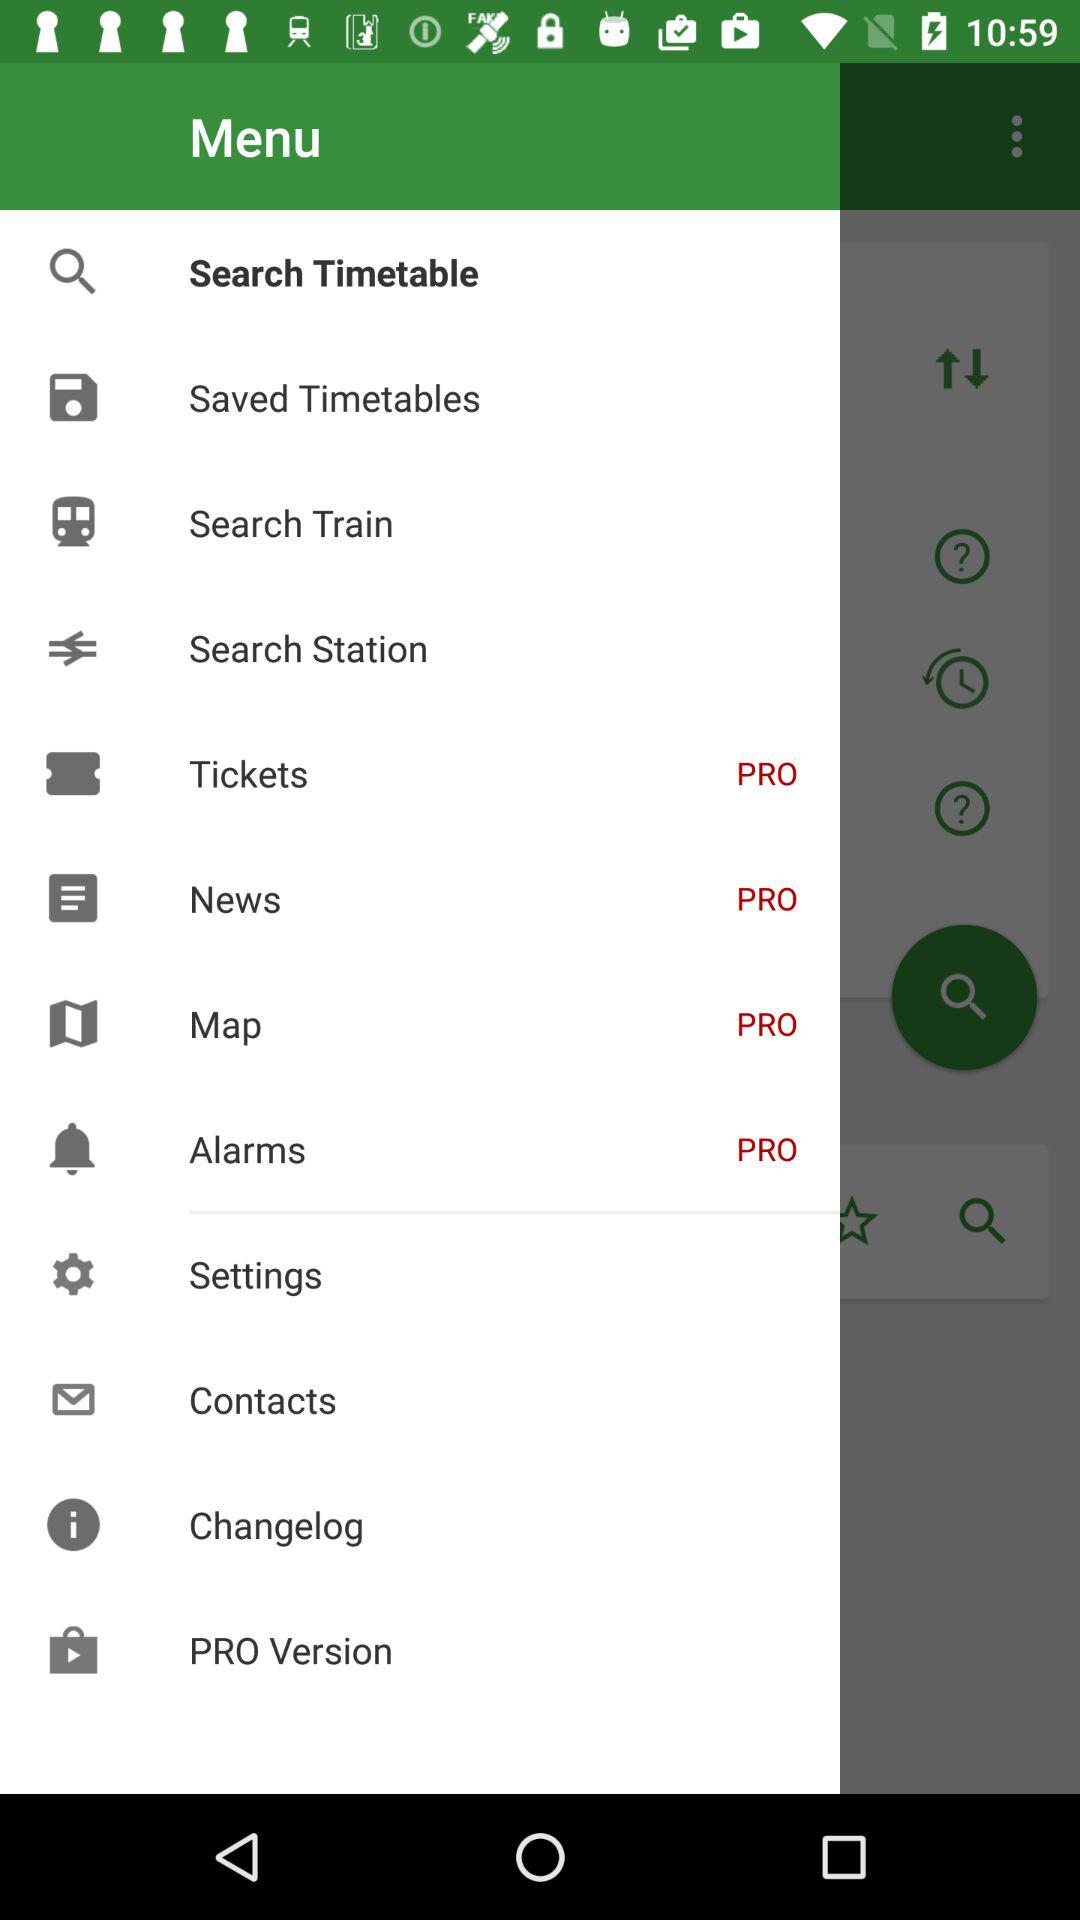 This screenshot has width=1080, height=1920. What do you see at coordinates (532, 556) in the screenshot?
I see `text right to the train icon` at bounding box center [532, 556].